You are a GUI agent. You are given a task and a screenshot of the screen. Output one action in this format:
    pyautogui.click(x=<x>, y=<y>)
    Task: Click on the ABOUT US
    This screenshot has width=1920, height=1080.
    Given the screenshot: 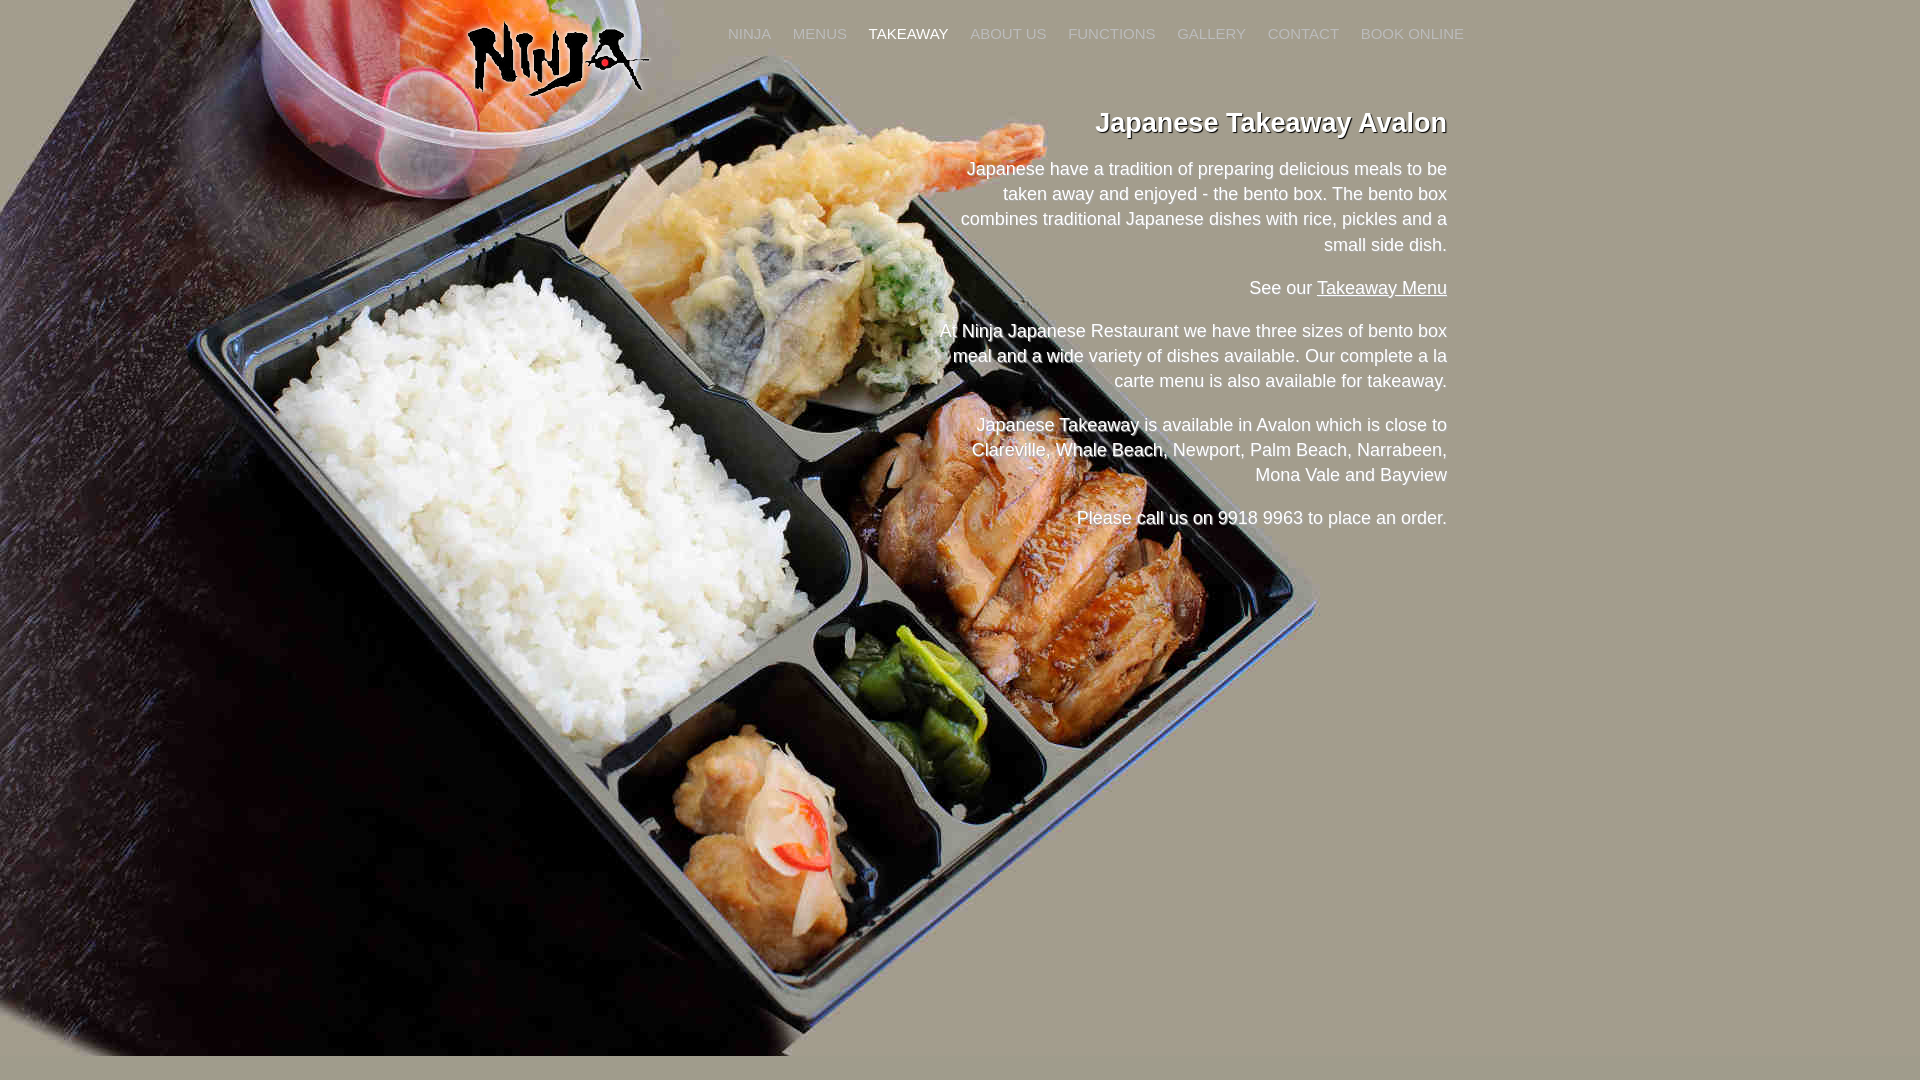 What is the action you would take?
    pyautogui.click(x=1008, y=32)
    